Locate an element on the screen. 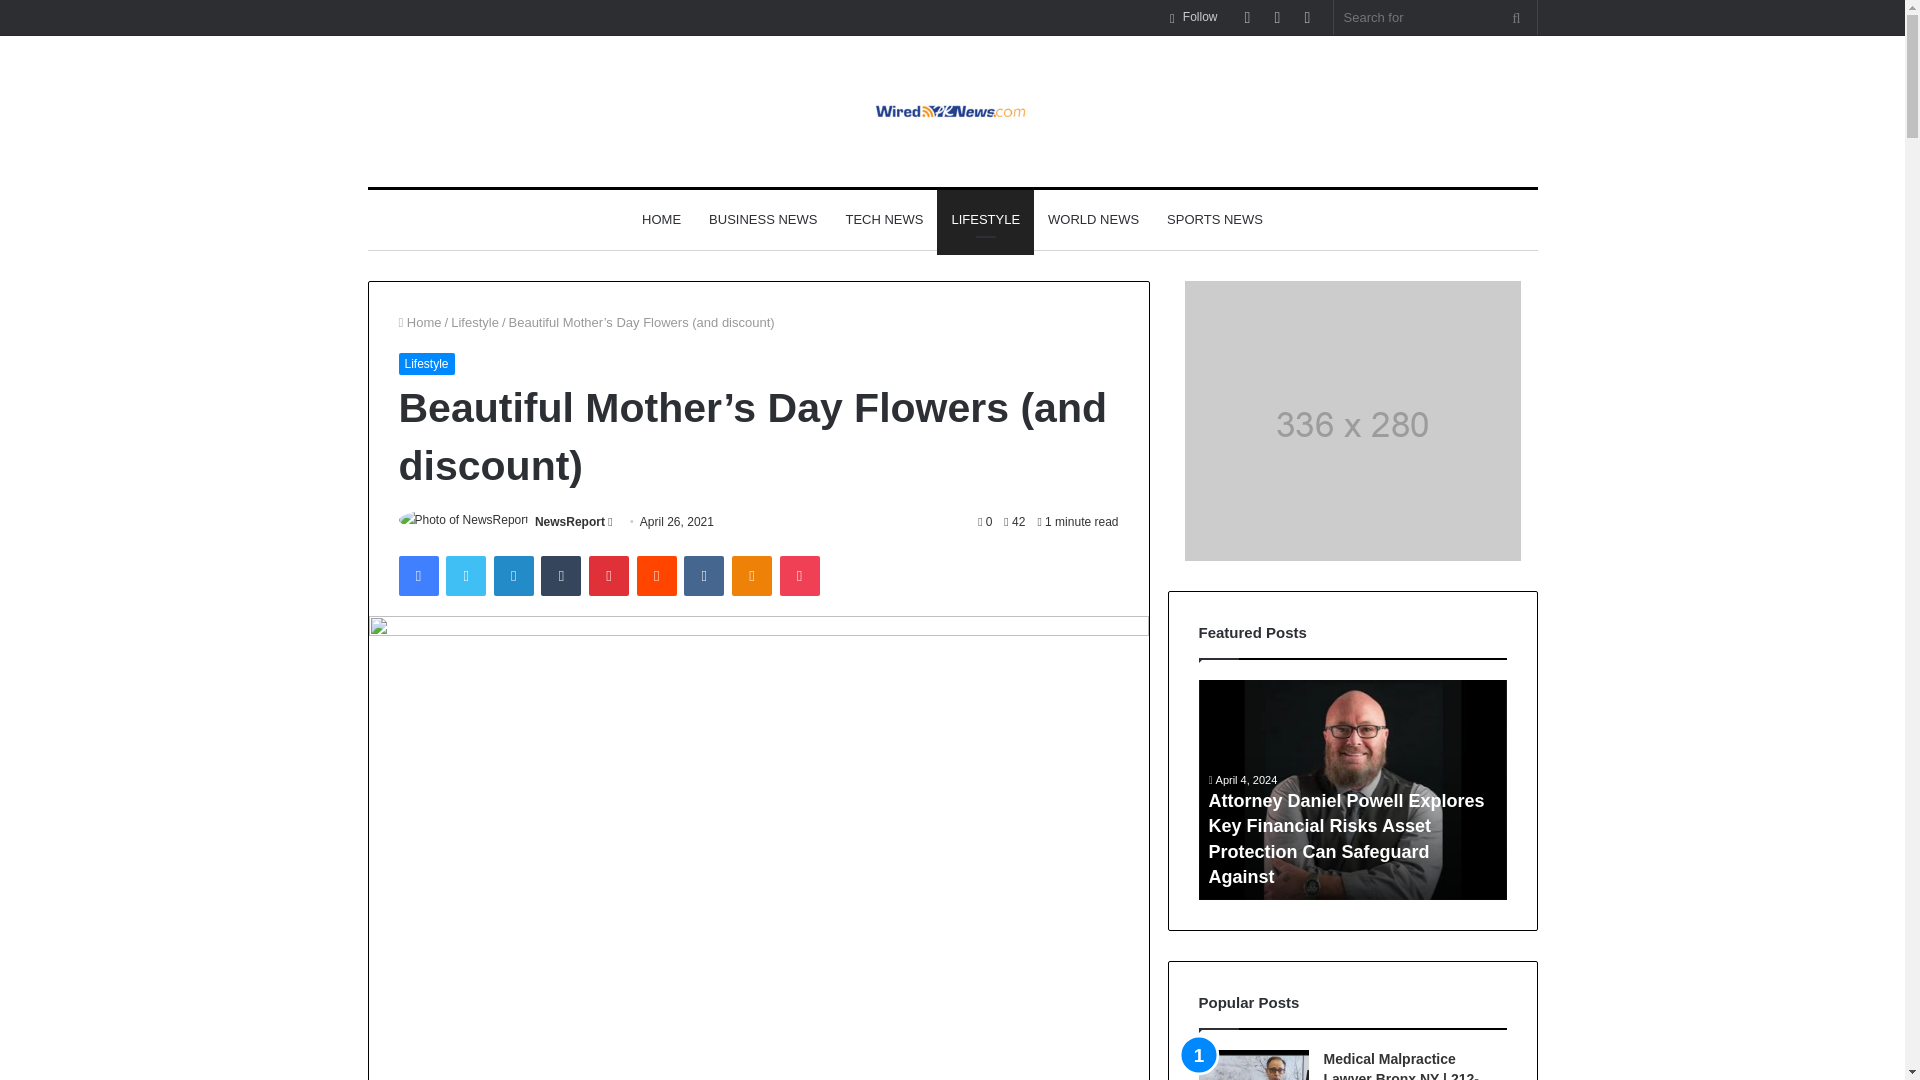  LinkedIn is located at coordinates (513, 576).